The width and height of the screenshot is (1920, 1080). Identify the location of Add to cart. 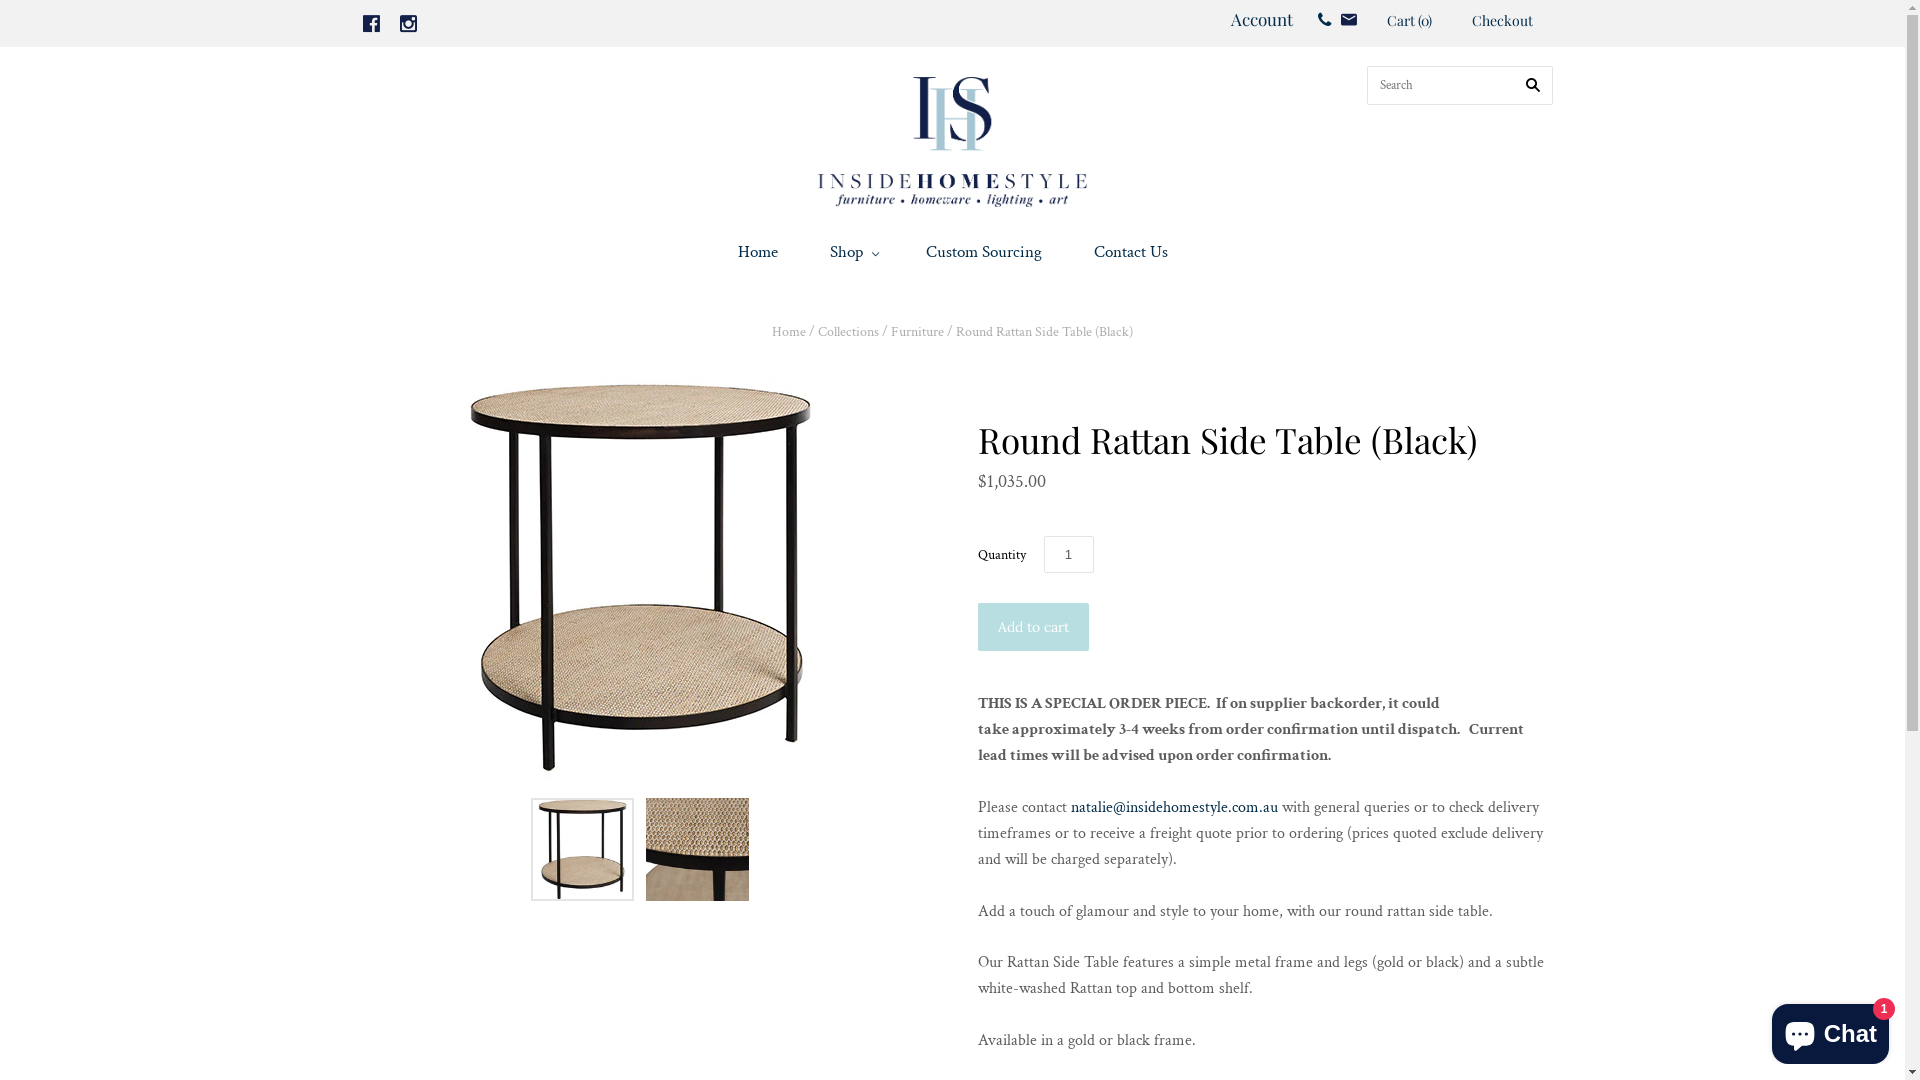
(1034, 627).